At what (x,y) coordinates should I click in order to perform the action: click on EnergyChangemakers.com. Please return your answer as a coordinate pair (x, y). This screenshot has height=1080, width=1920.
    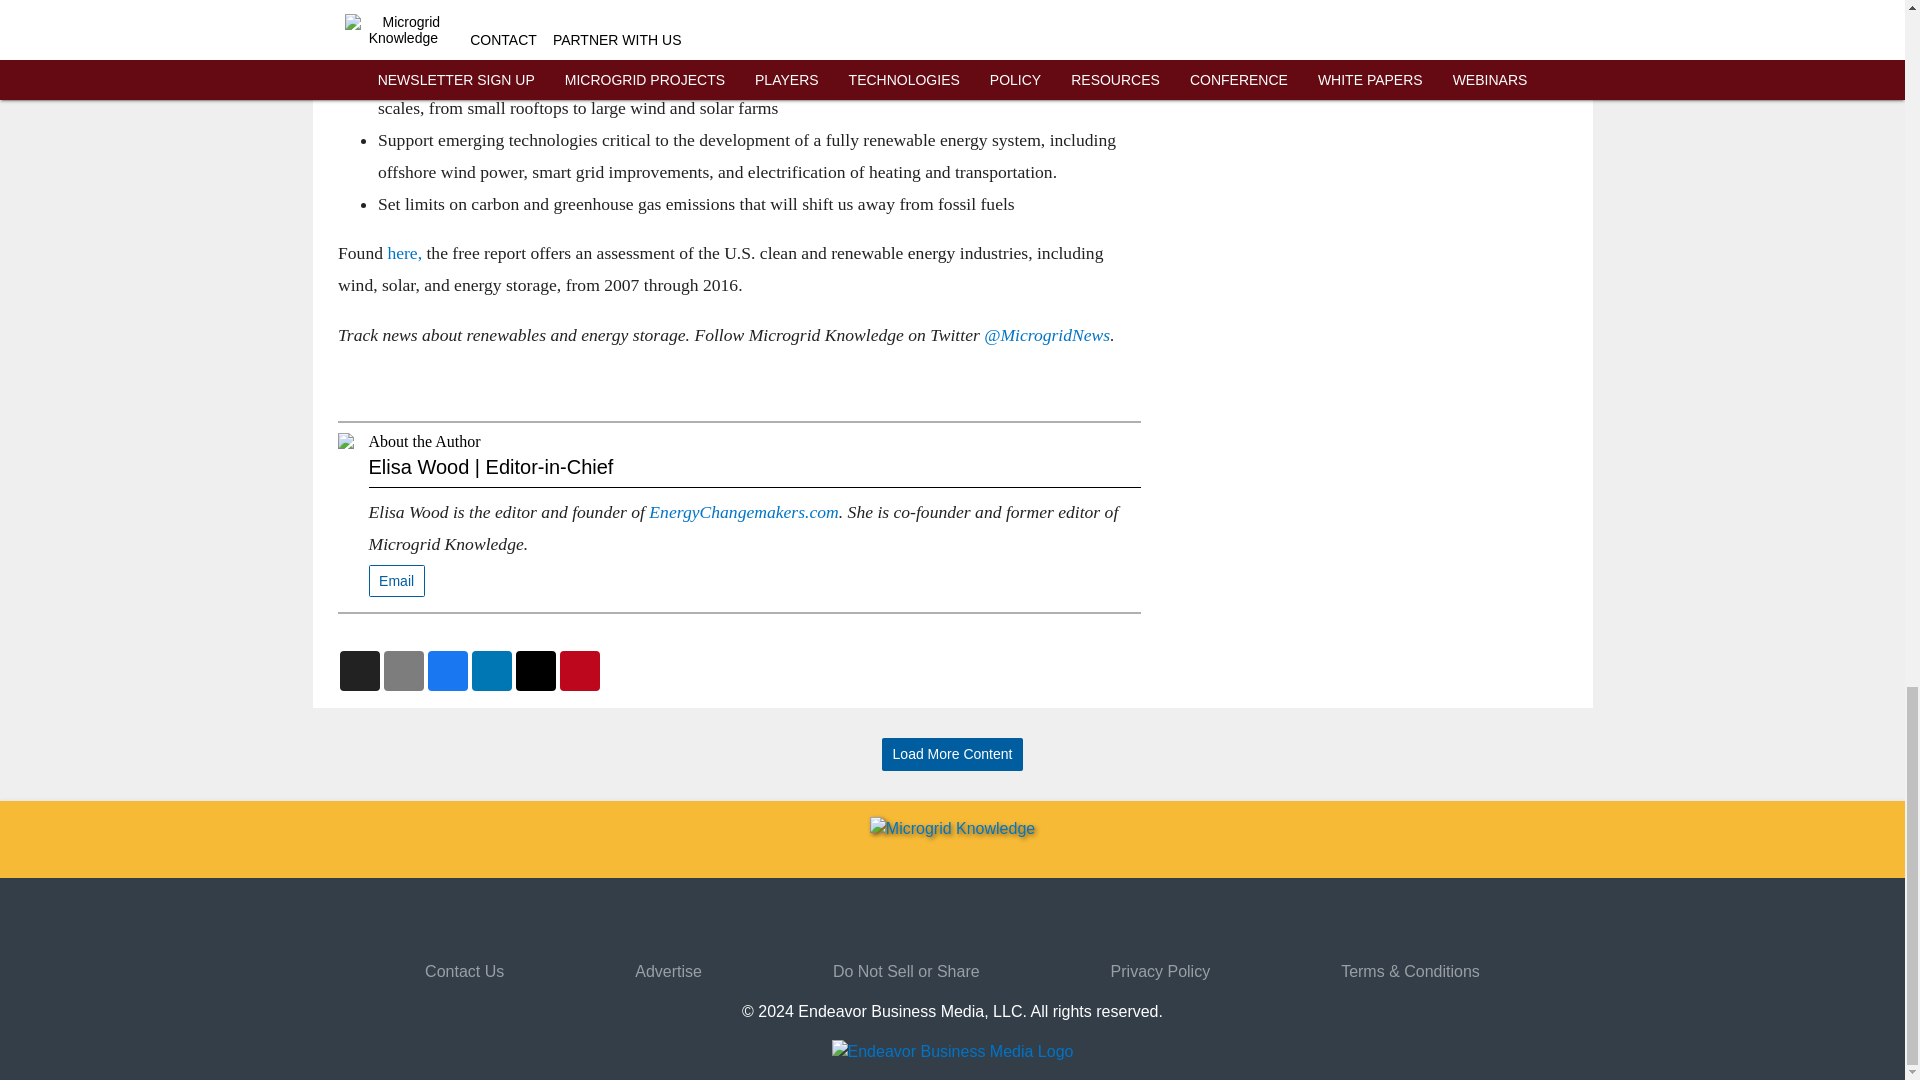
    Looking at the image, I should click on (742, 512).